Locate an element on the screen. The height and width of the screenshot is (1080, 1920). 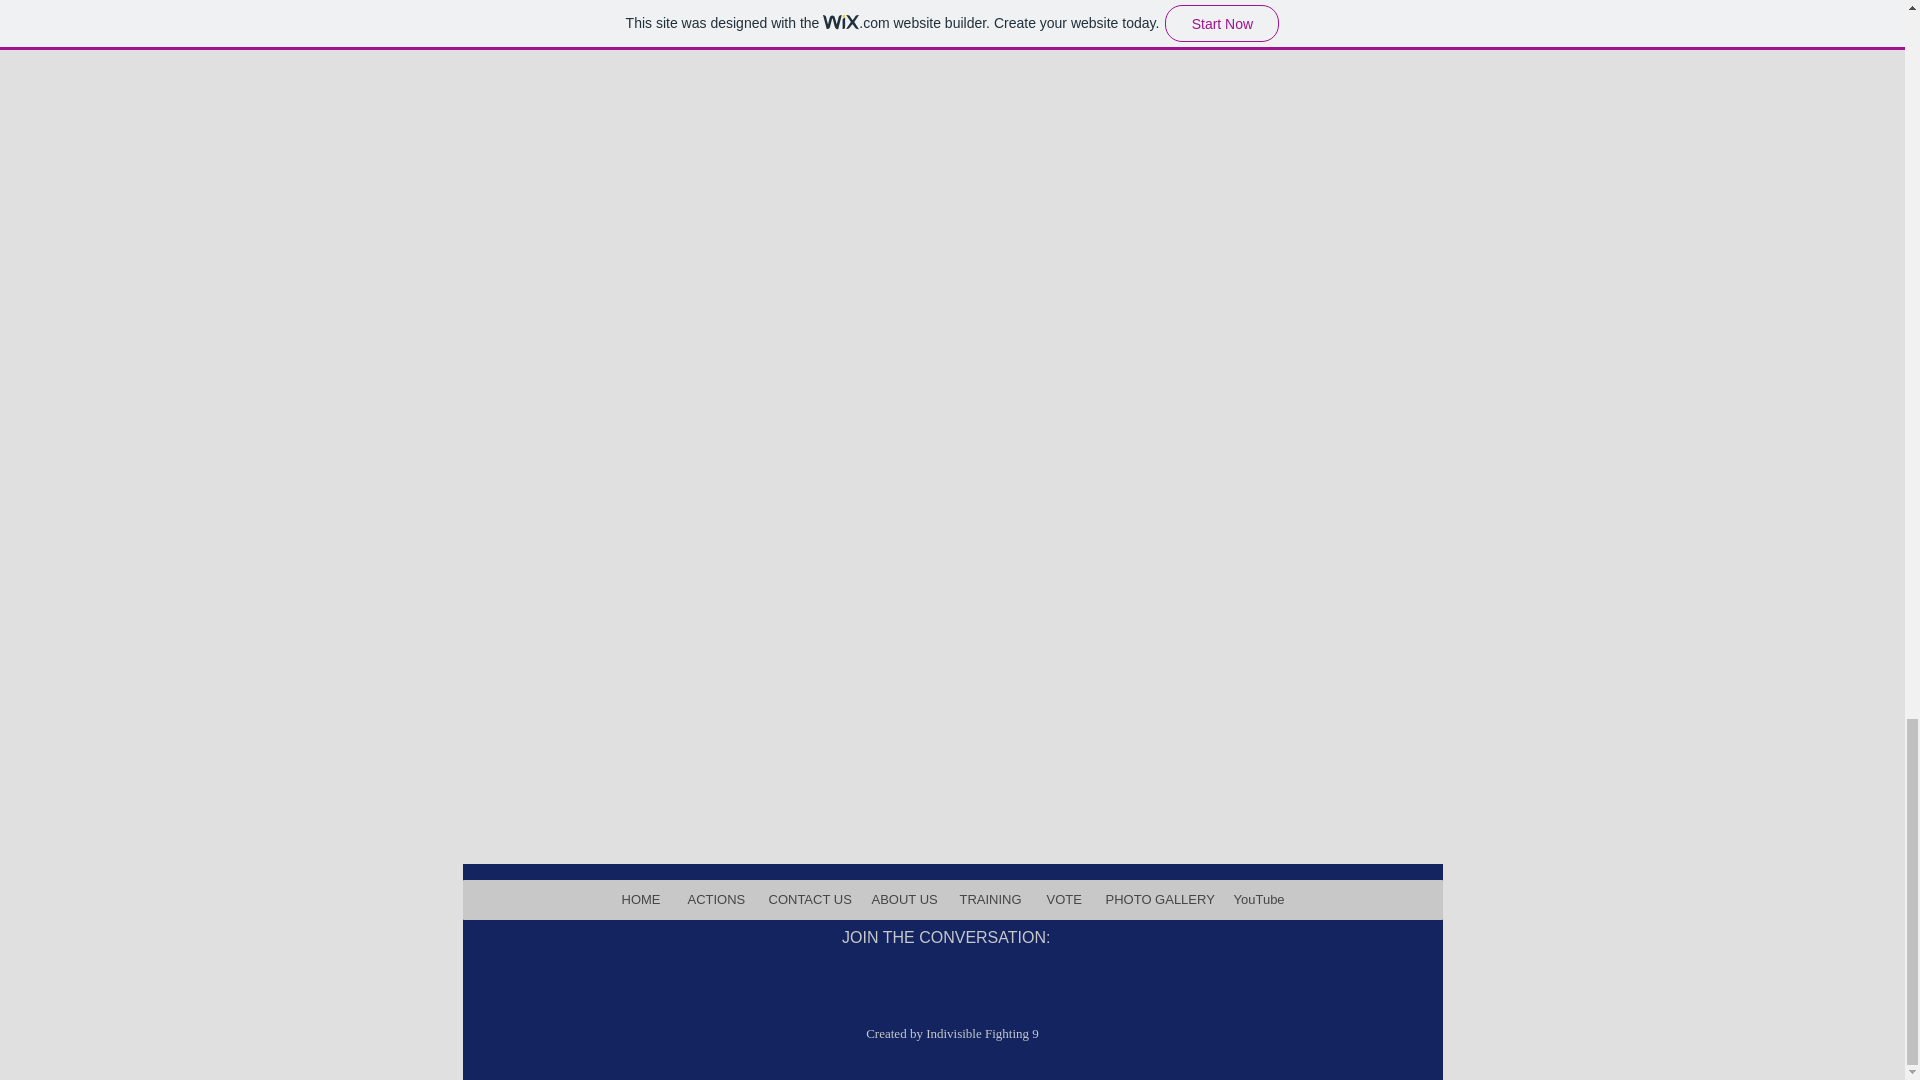
PHOTO GALLERY is located at coordinates (1156, 900).